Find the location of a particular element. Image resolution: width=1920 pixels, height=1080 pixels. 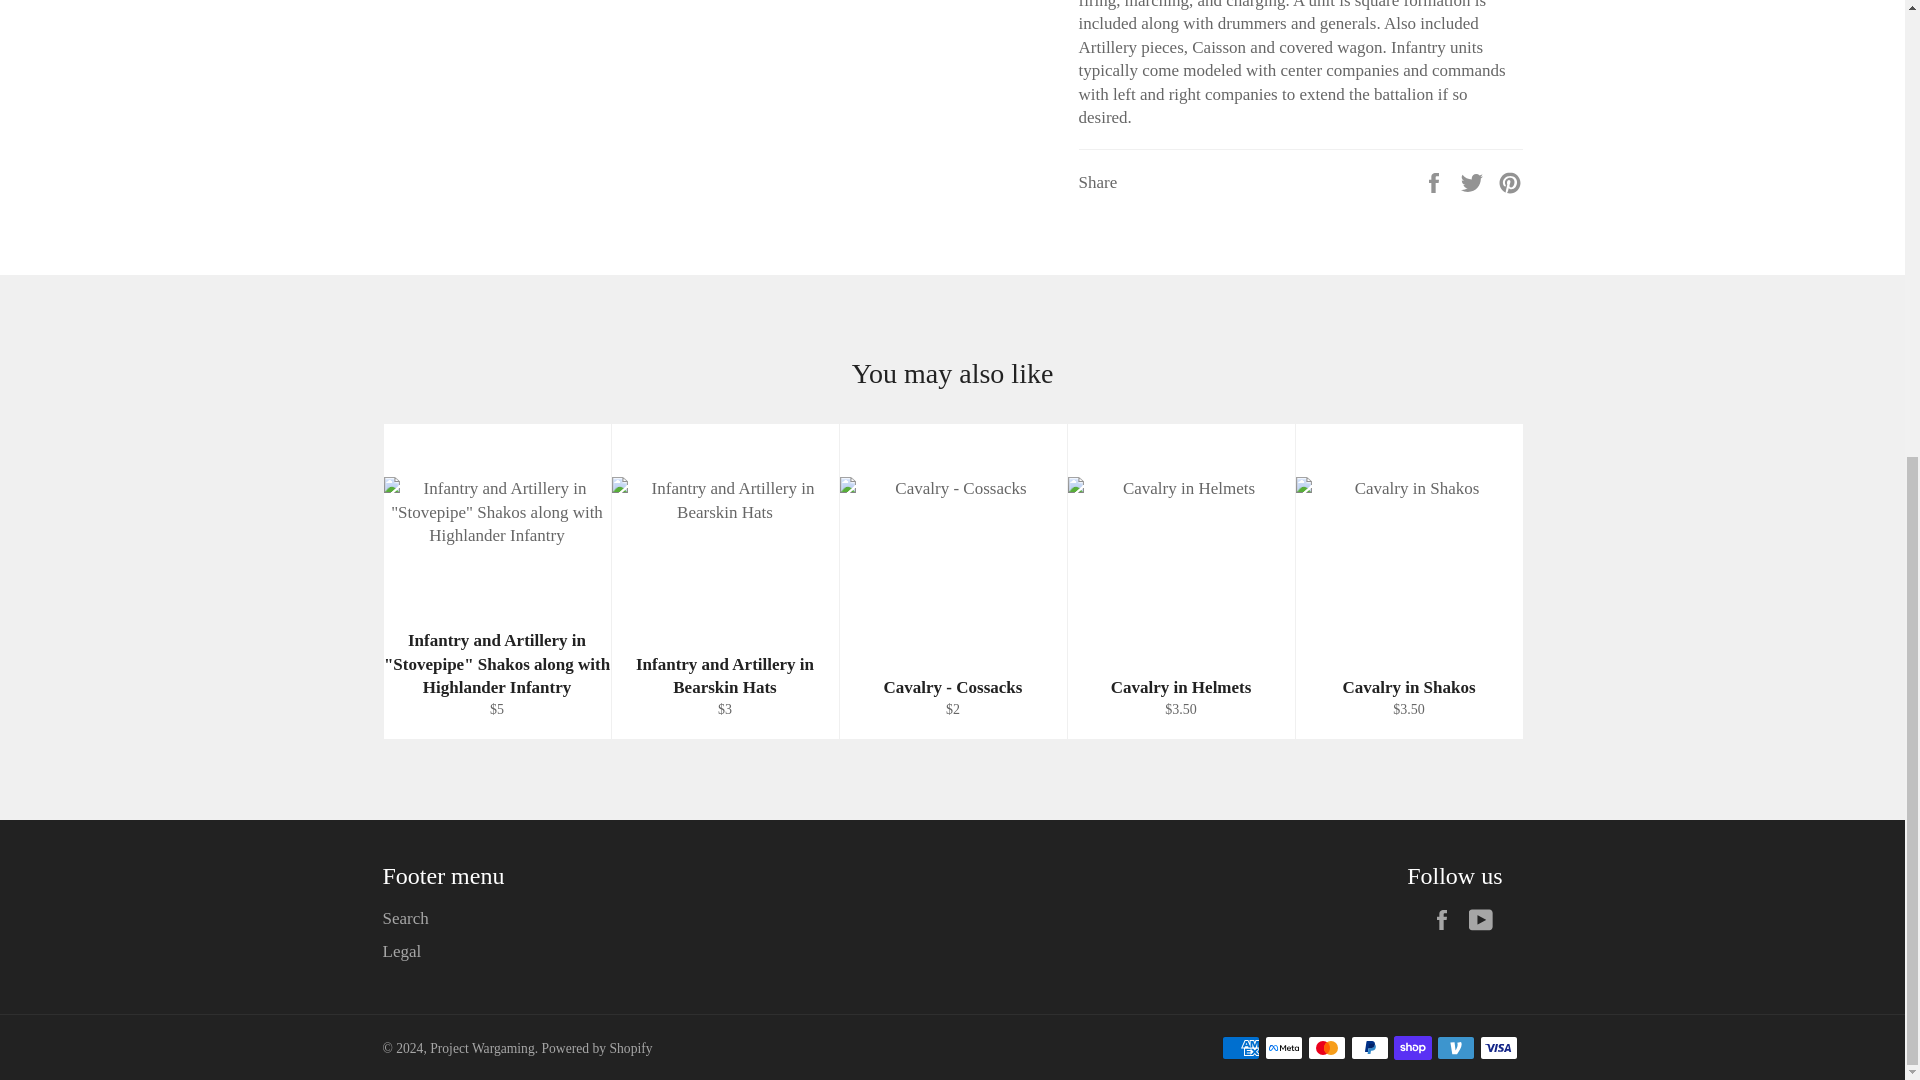

Share on Facebook is located at coordinates (1436, 181).